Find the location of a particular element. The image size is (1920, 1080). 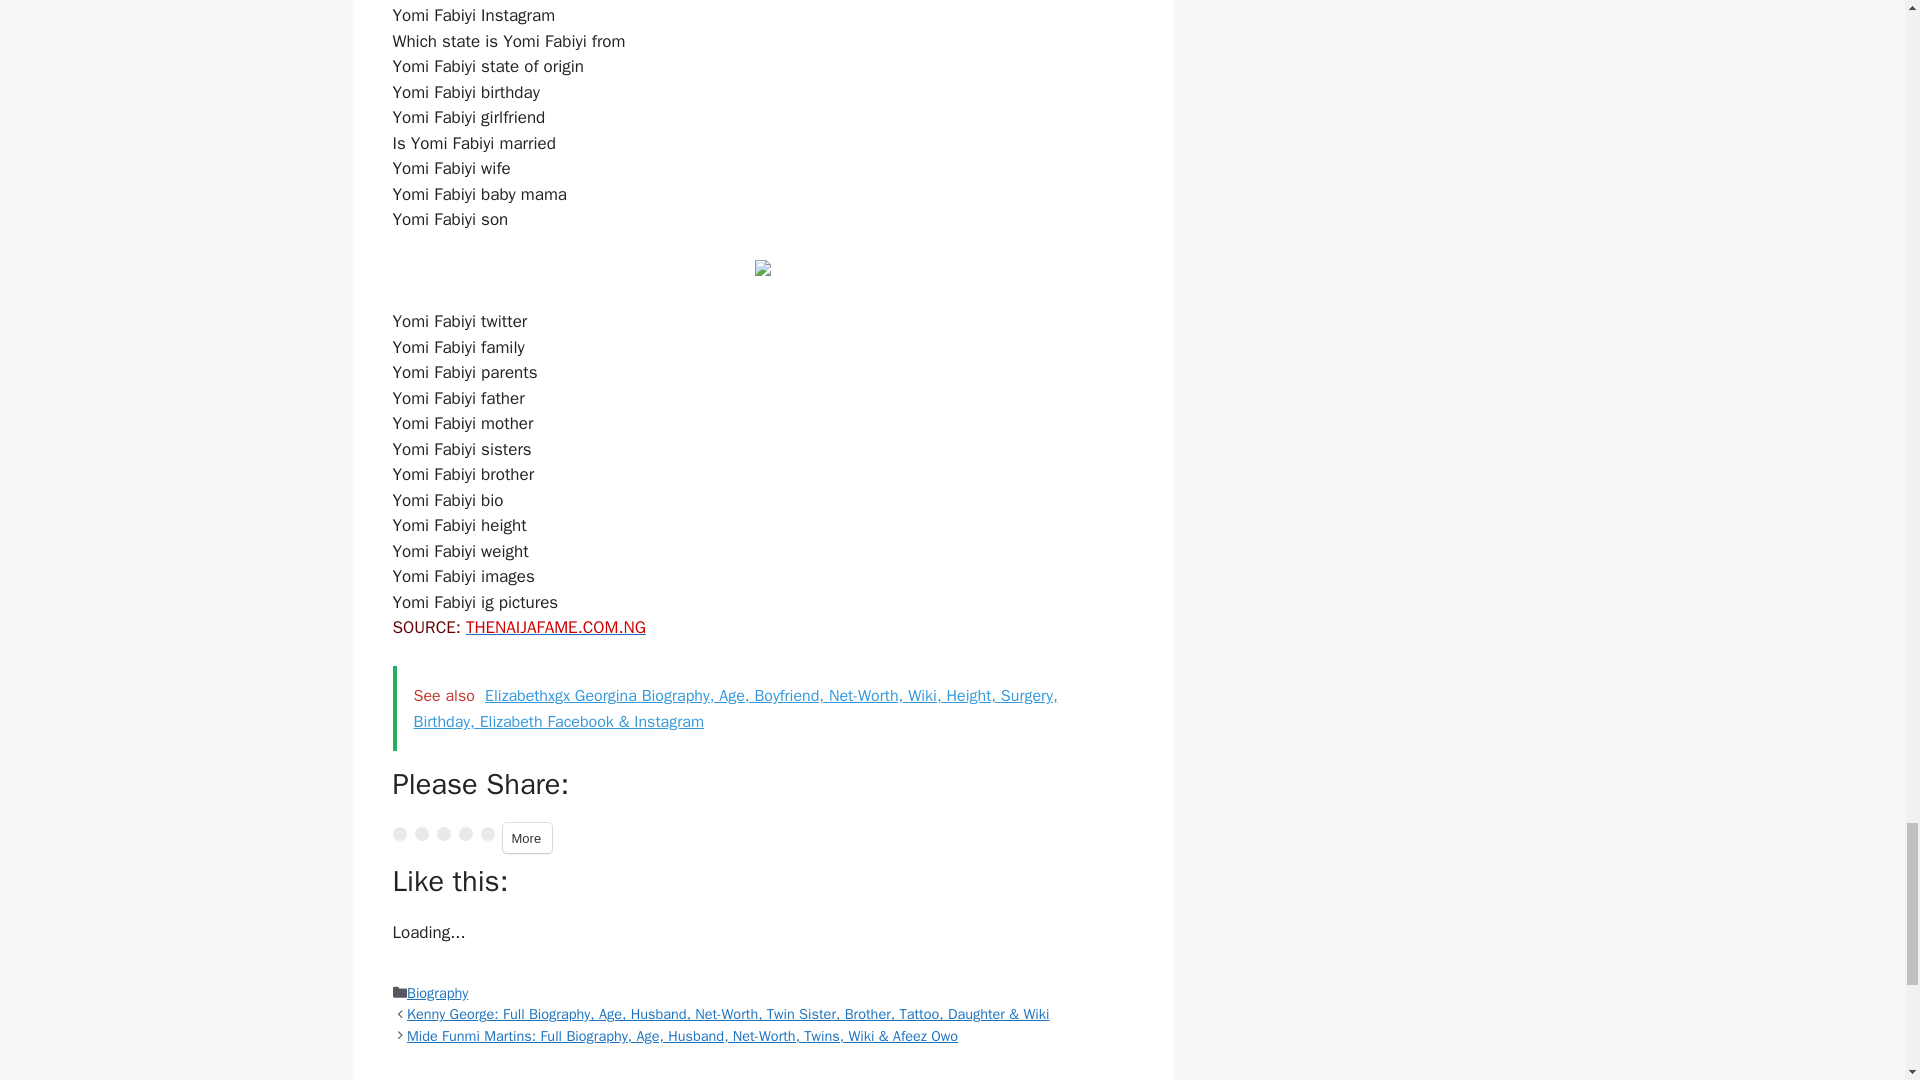

THENAIJAFAME.COM.NG is located at coordinates (556, 627).